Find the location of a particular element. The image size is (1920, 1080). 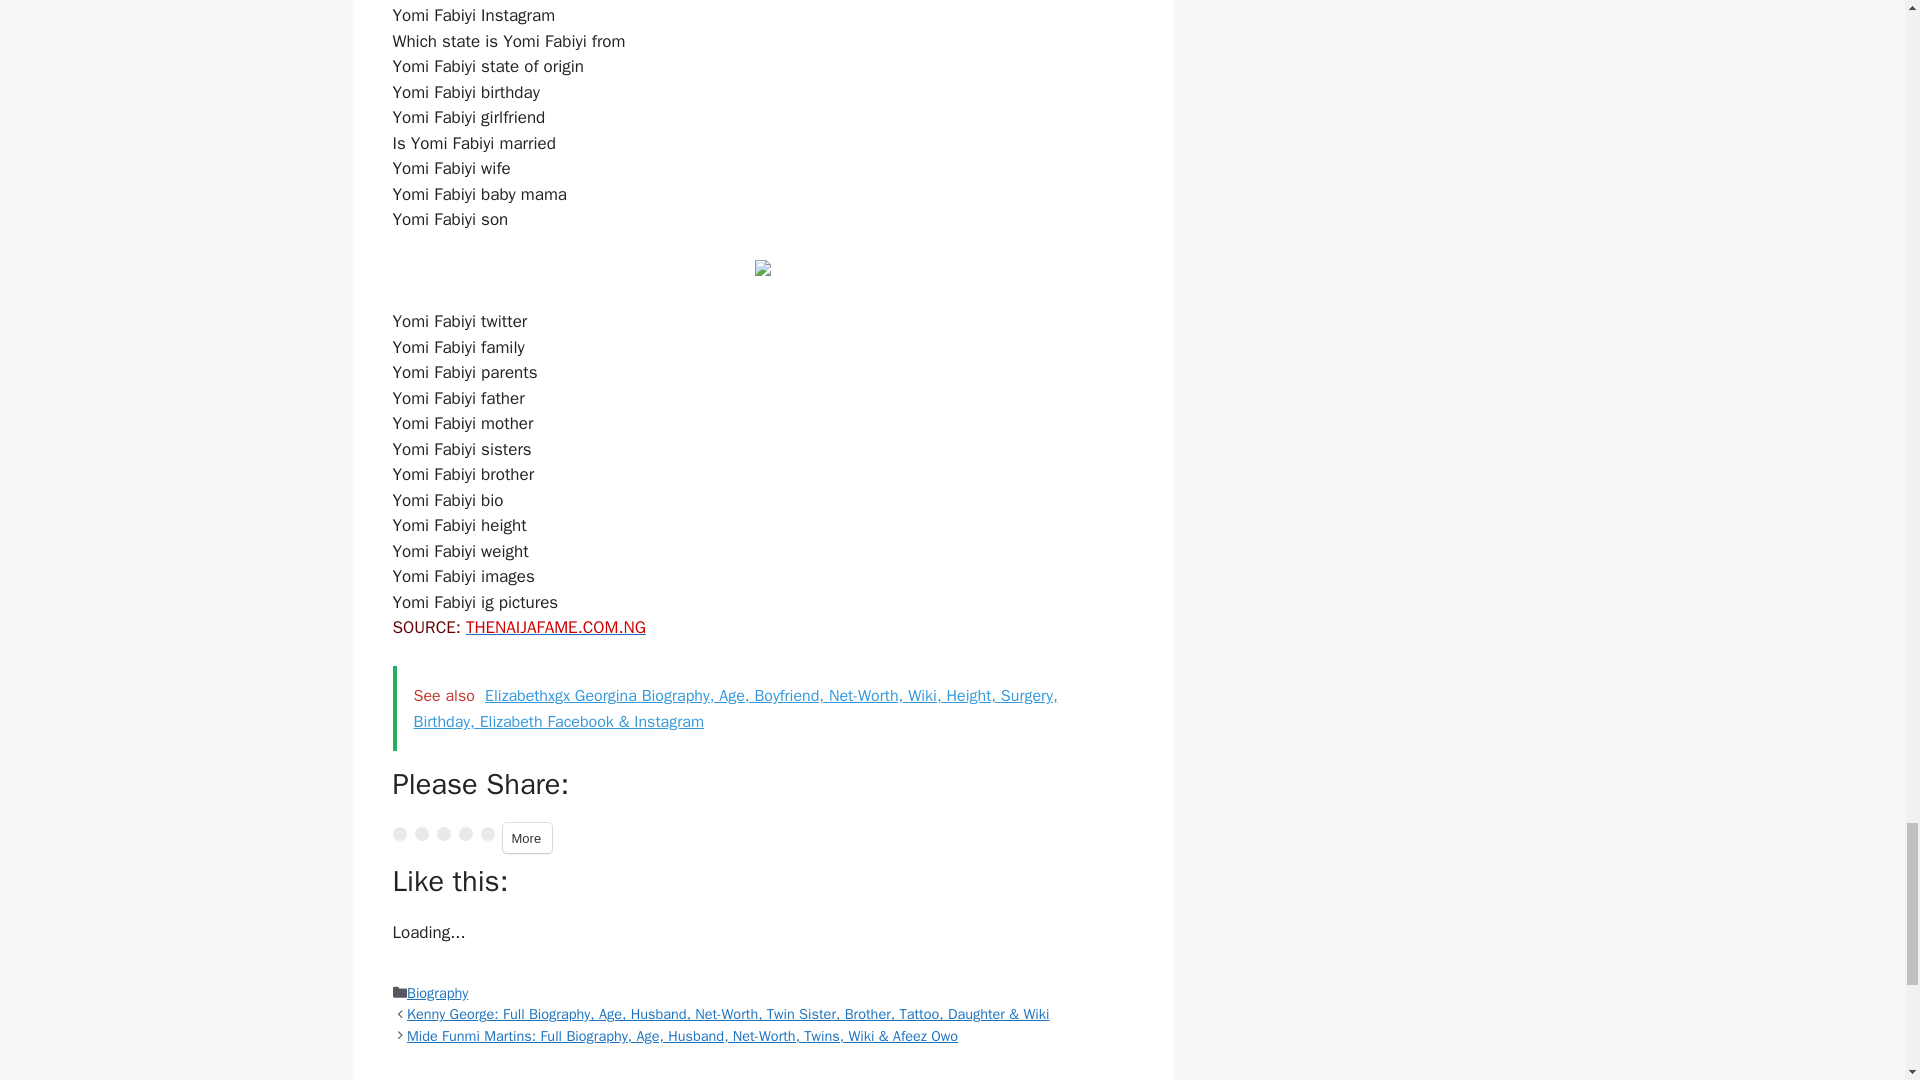

THENAIJAFAME.COM.NG is located at coordinates (556, 627).